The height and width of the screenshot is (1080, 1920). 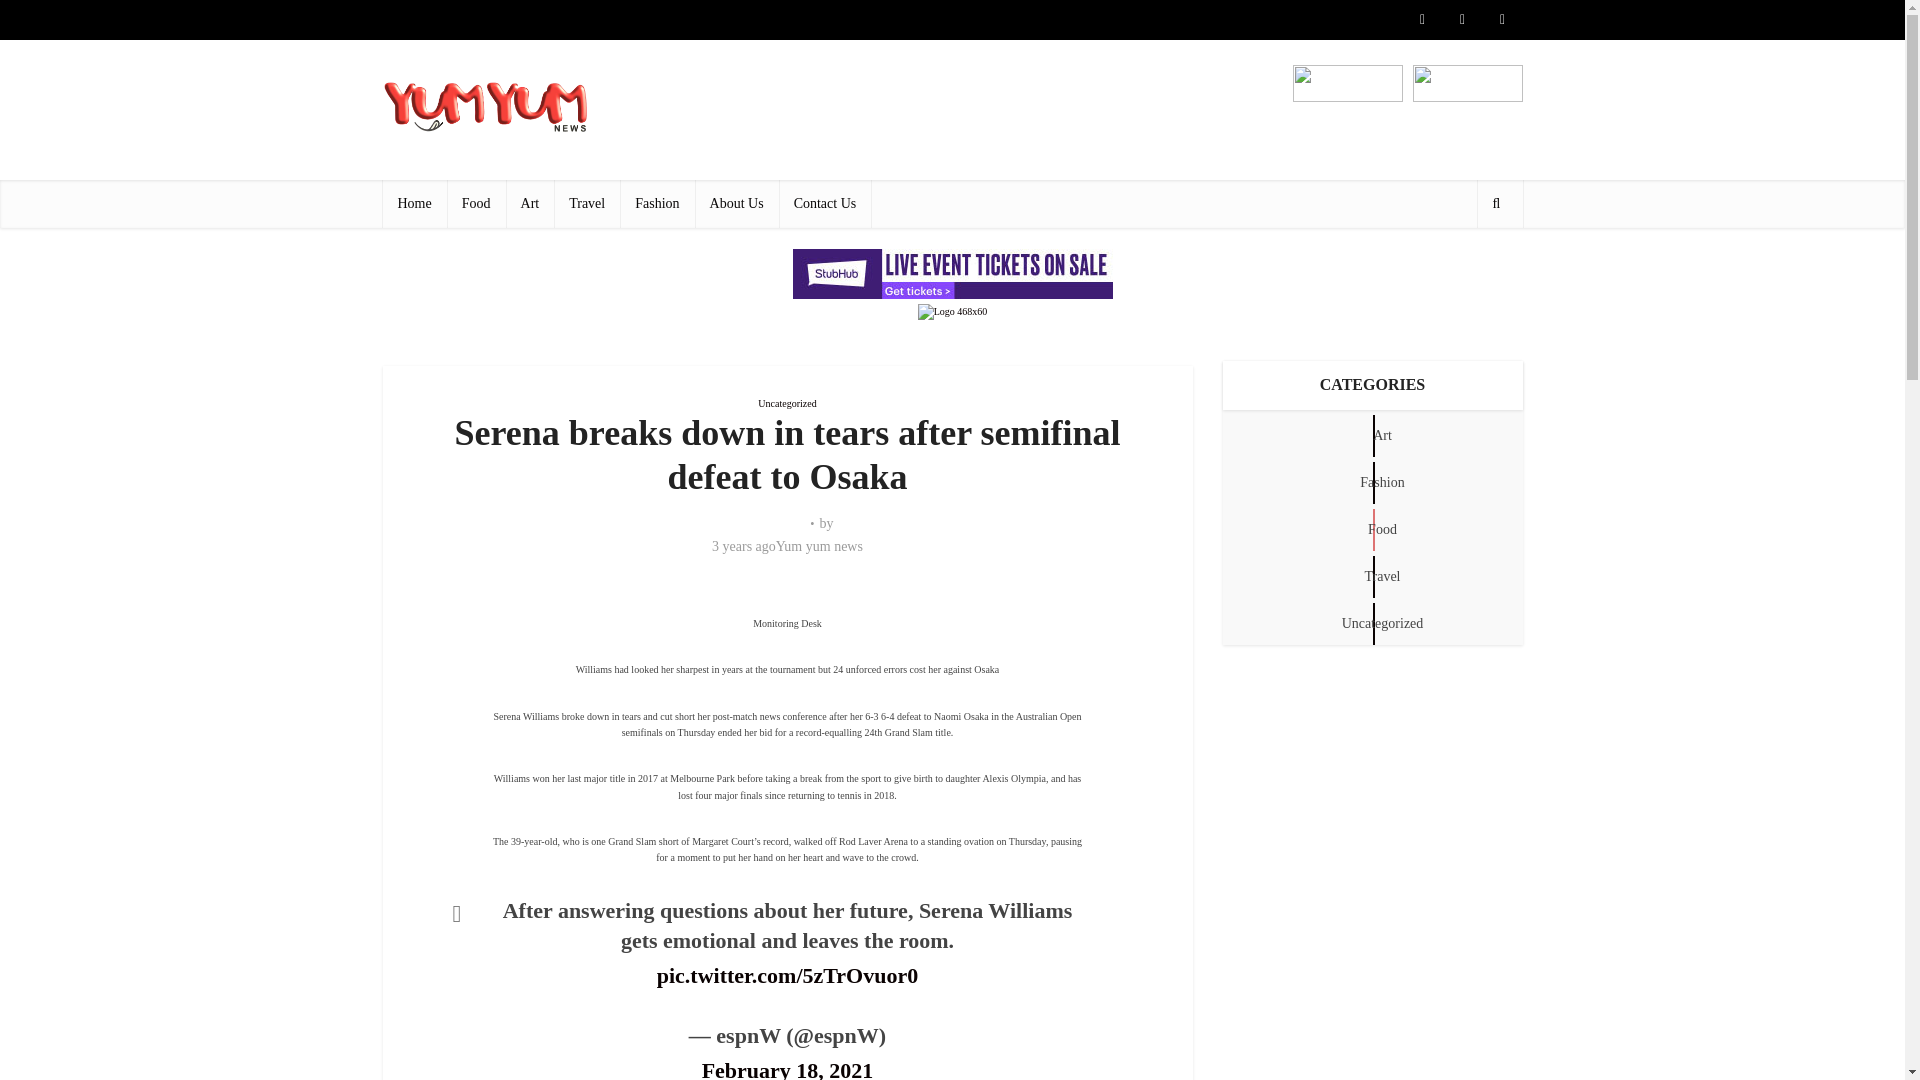 I want to click on February 18, 2021, so click(x=788, y=1068).